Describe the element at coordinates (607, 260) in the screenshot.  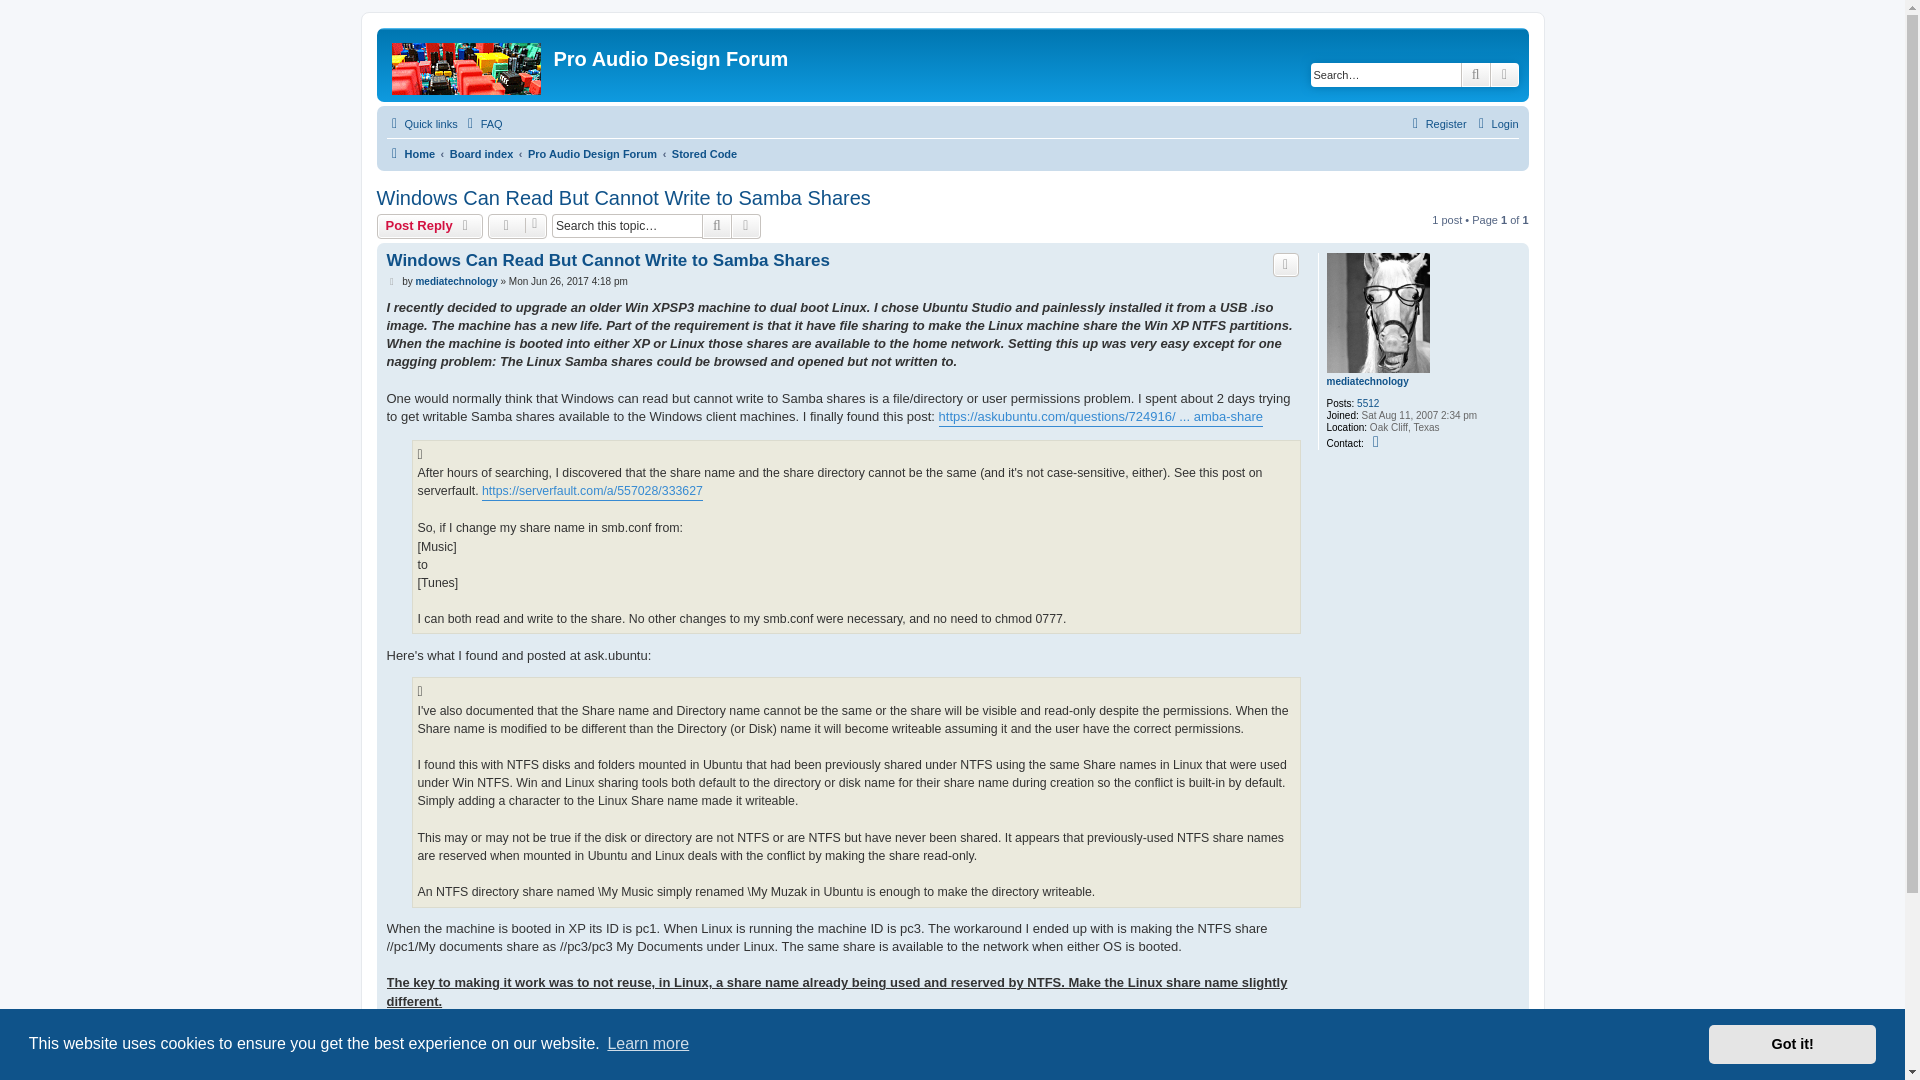
I see `Windows Can Read But Cannot Write to Samba Shares` at that location.